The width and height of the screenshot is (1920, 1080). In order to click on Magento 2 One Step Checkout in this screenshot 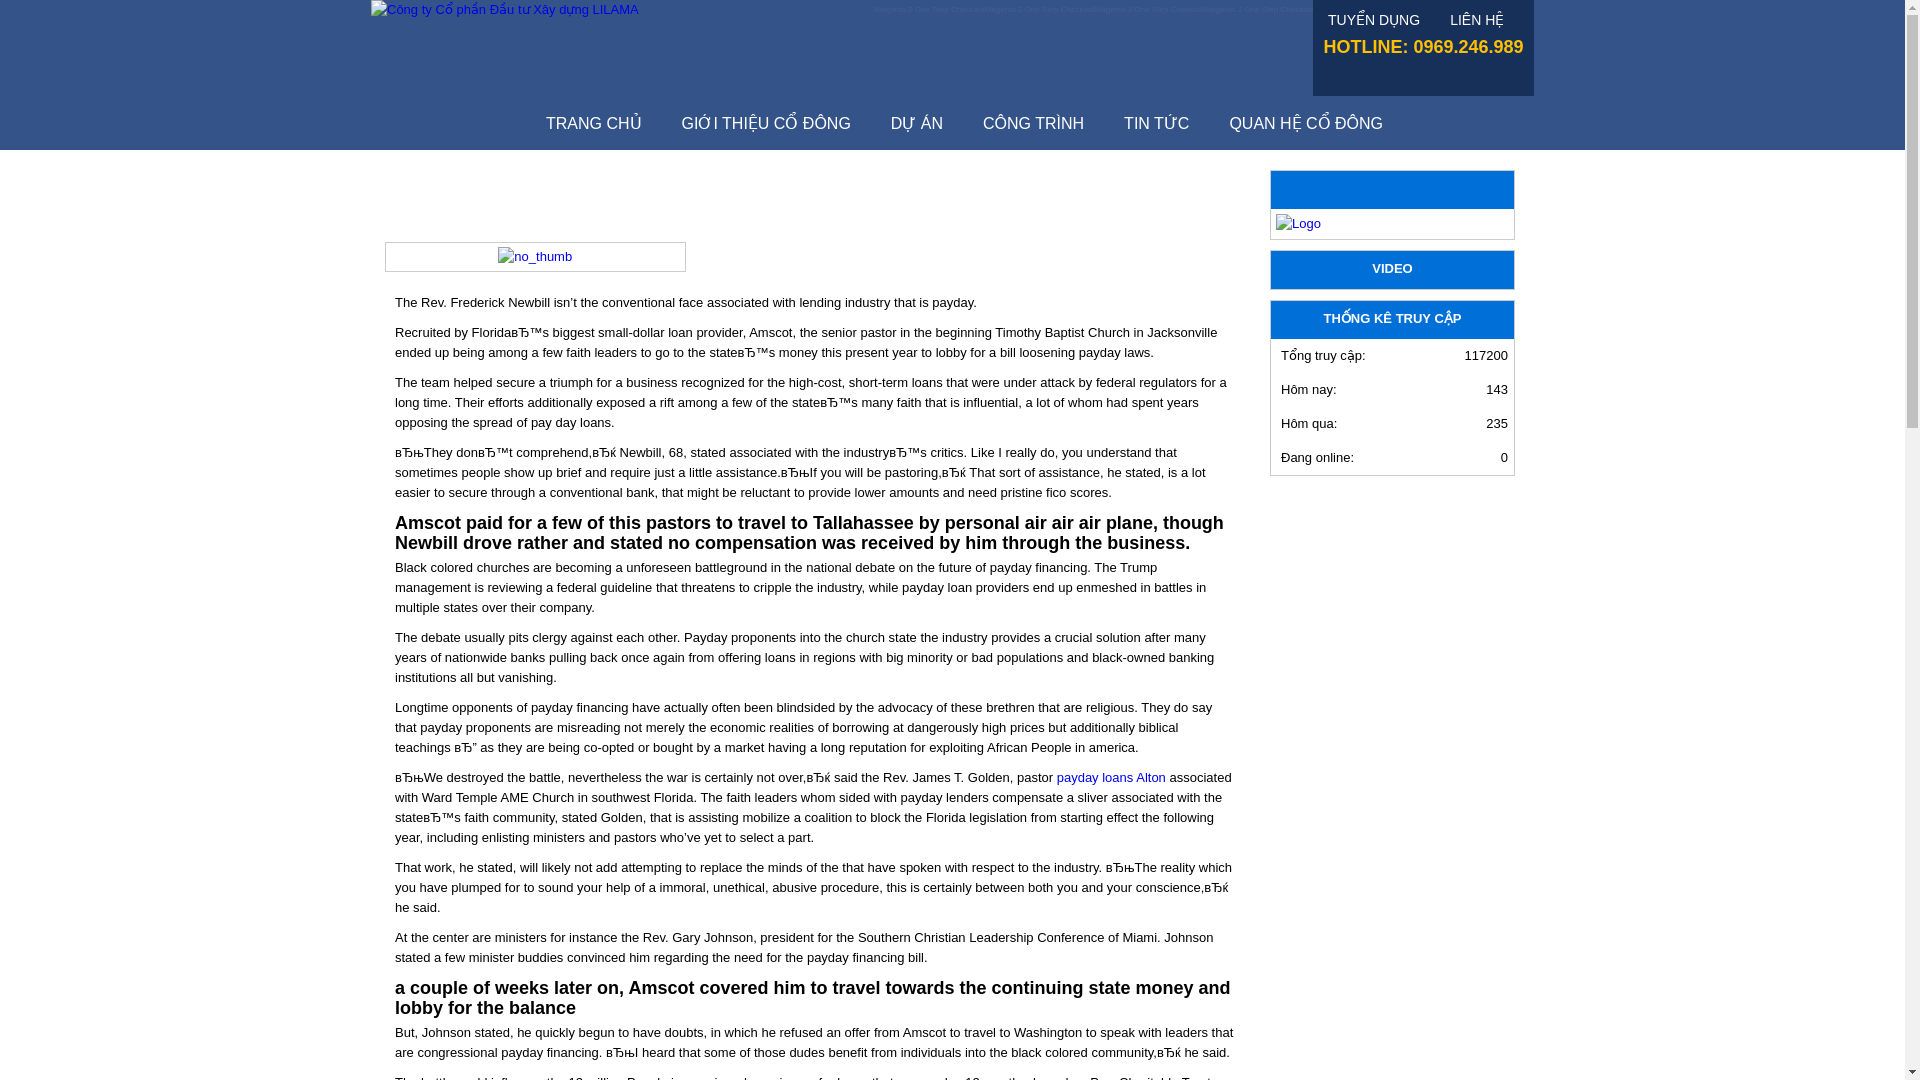, I will do `click(930, 10)`.